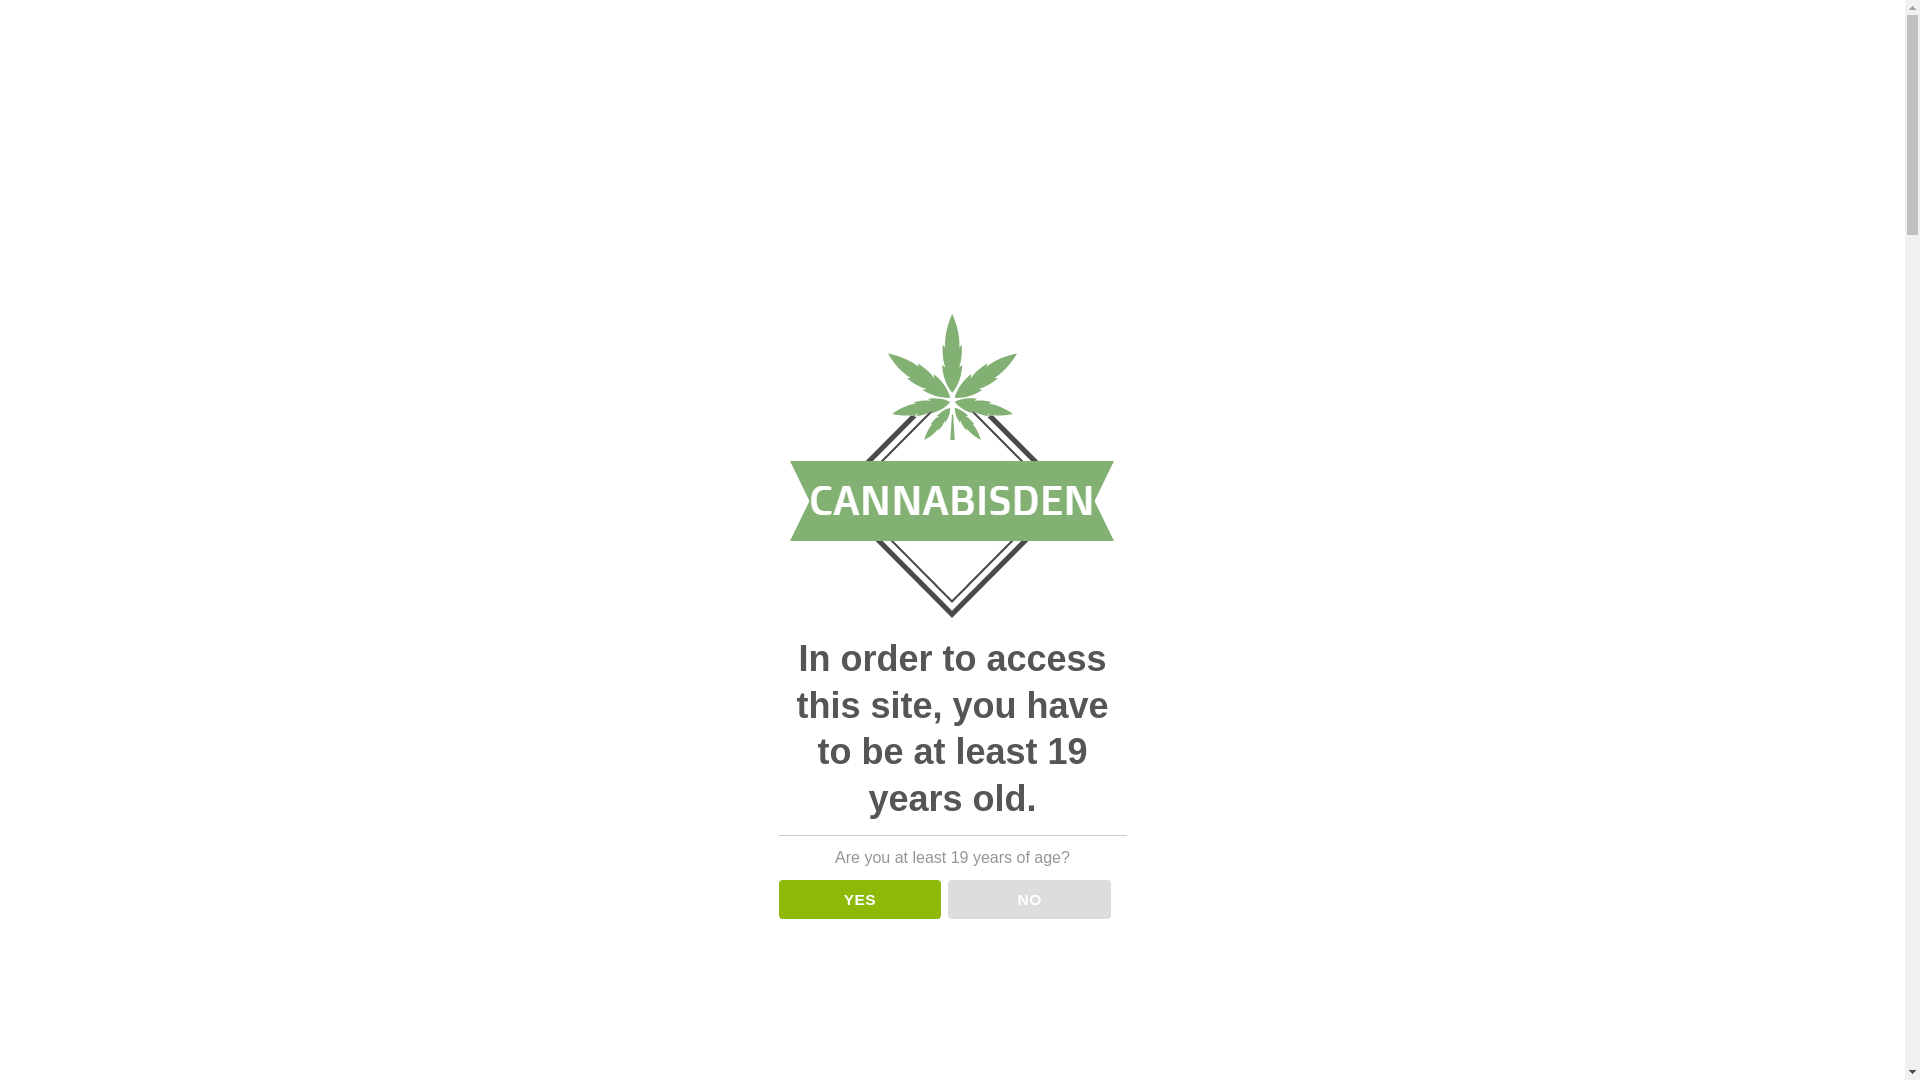 This screenshot has height=1080, width=1920. Describe the element at coordinates (1730, 25) in the screenshot. I see `FAQ` at that location.